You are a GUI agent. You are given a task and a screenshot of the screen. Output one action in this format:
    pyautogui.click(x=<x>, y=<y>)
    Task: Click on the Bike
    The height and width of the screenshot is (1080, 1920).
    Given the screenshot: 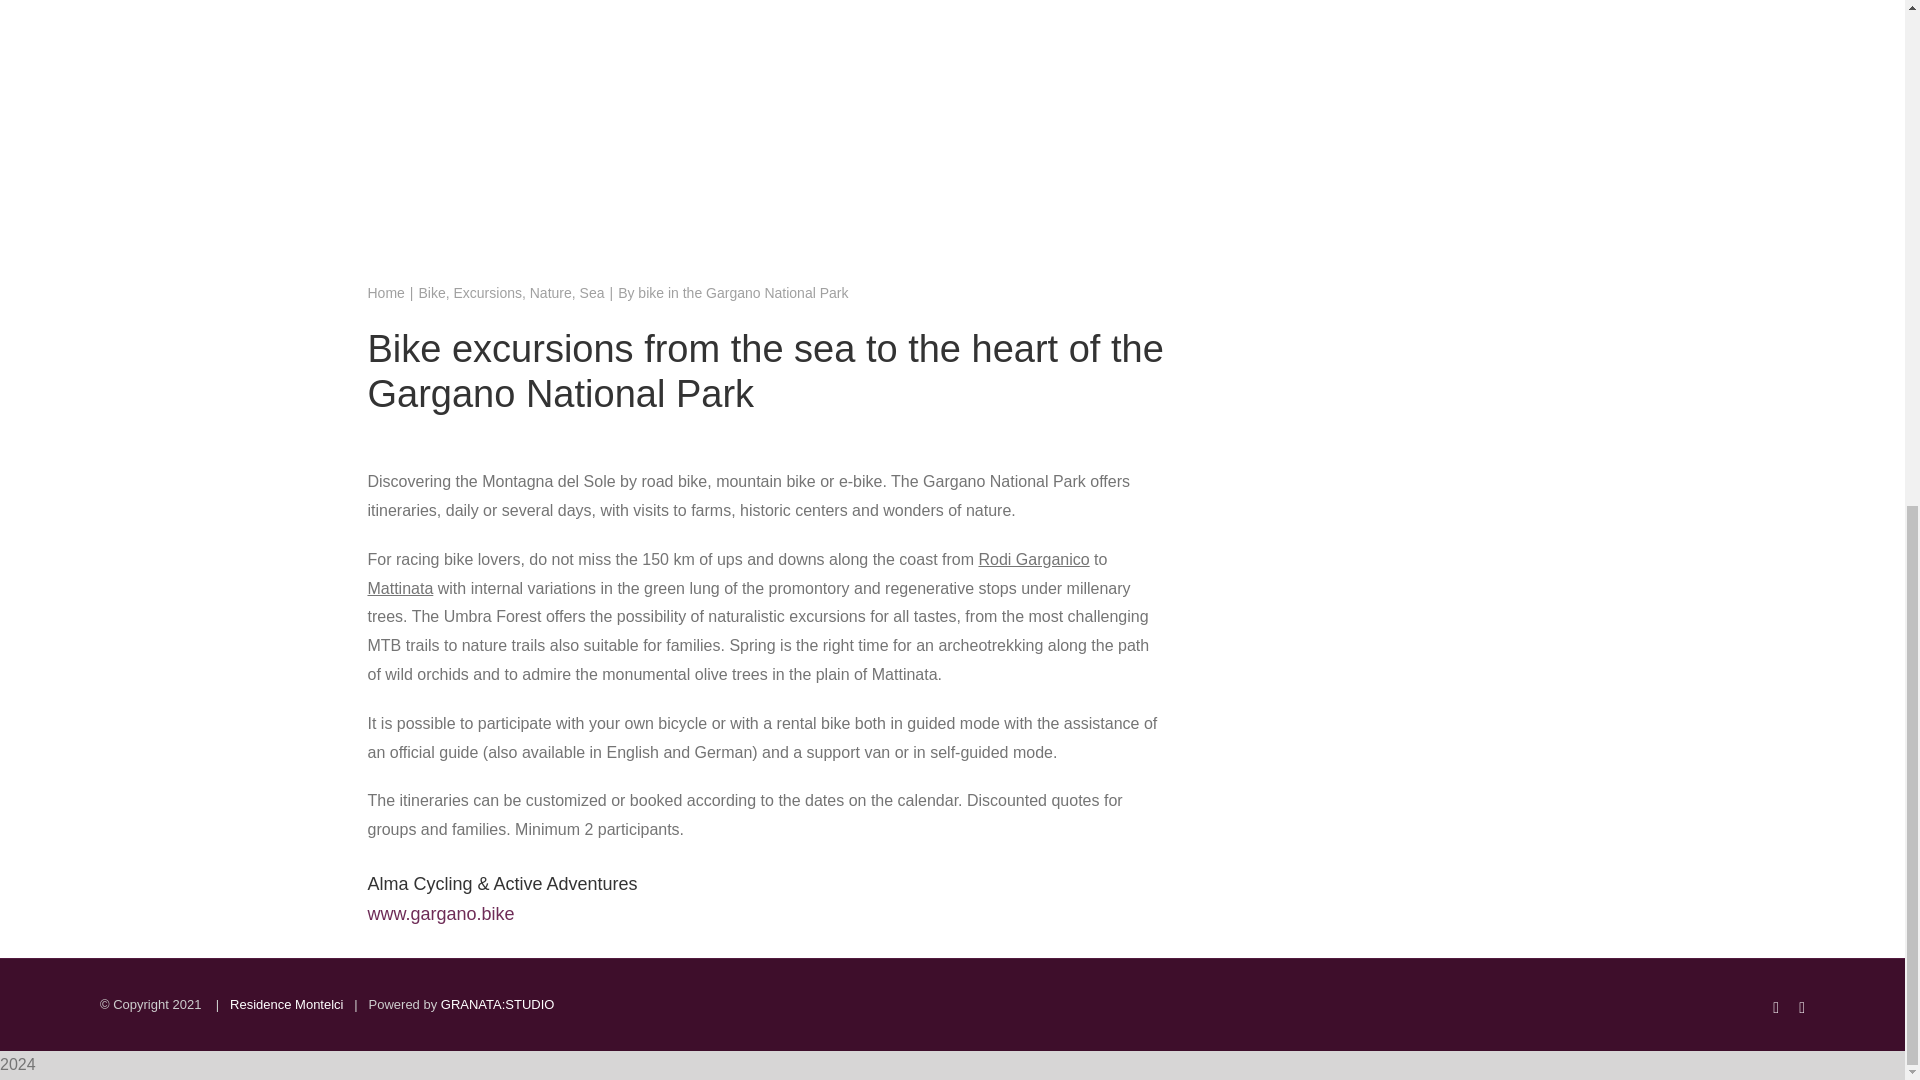 What is the action you would take?
    pyautogui.click(x=432, y=293)
    